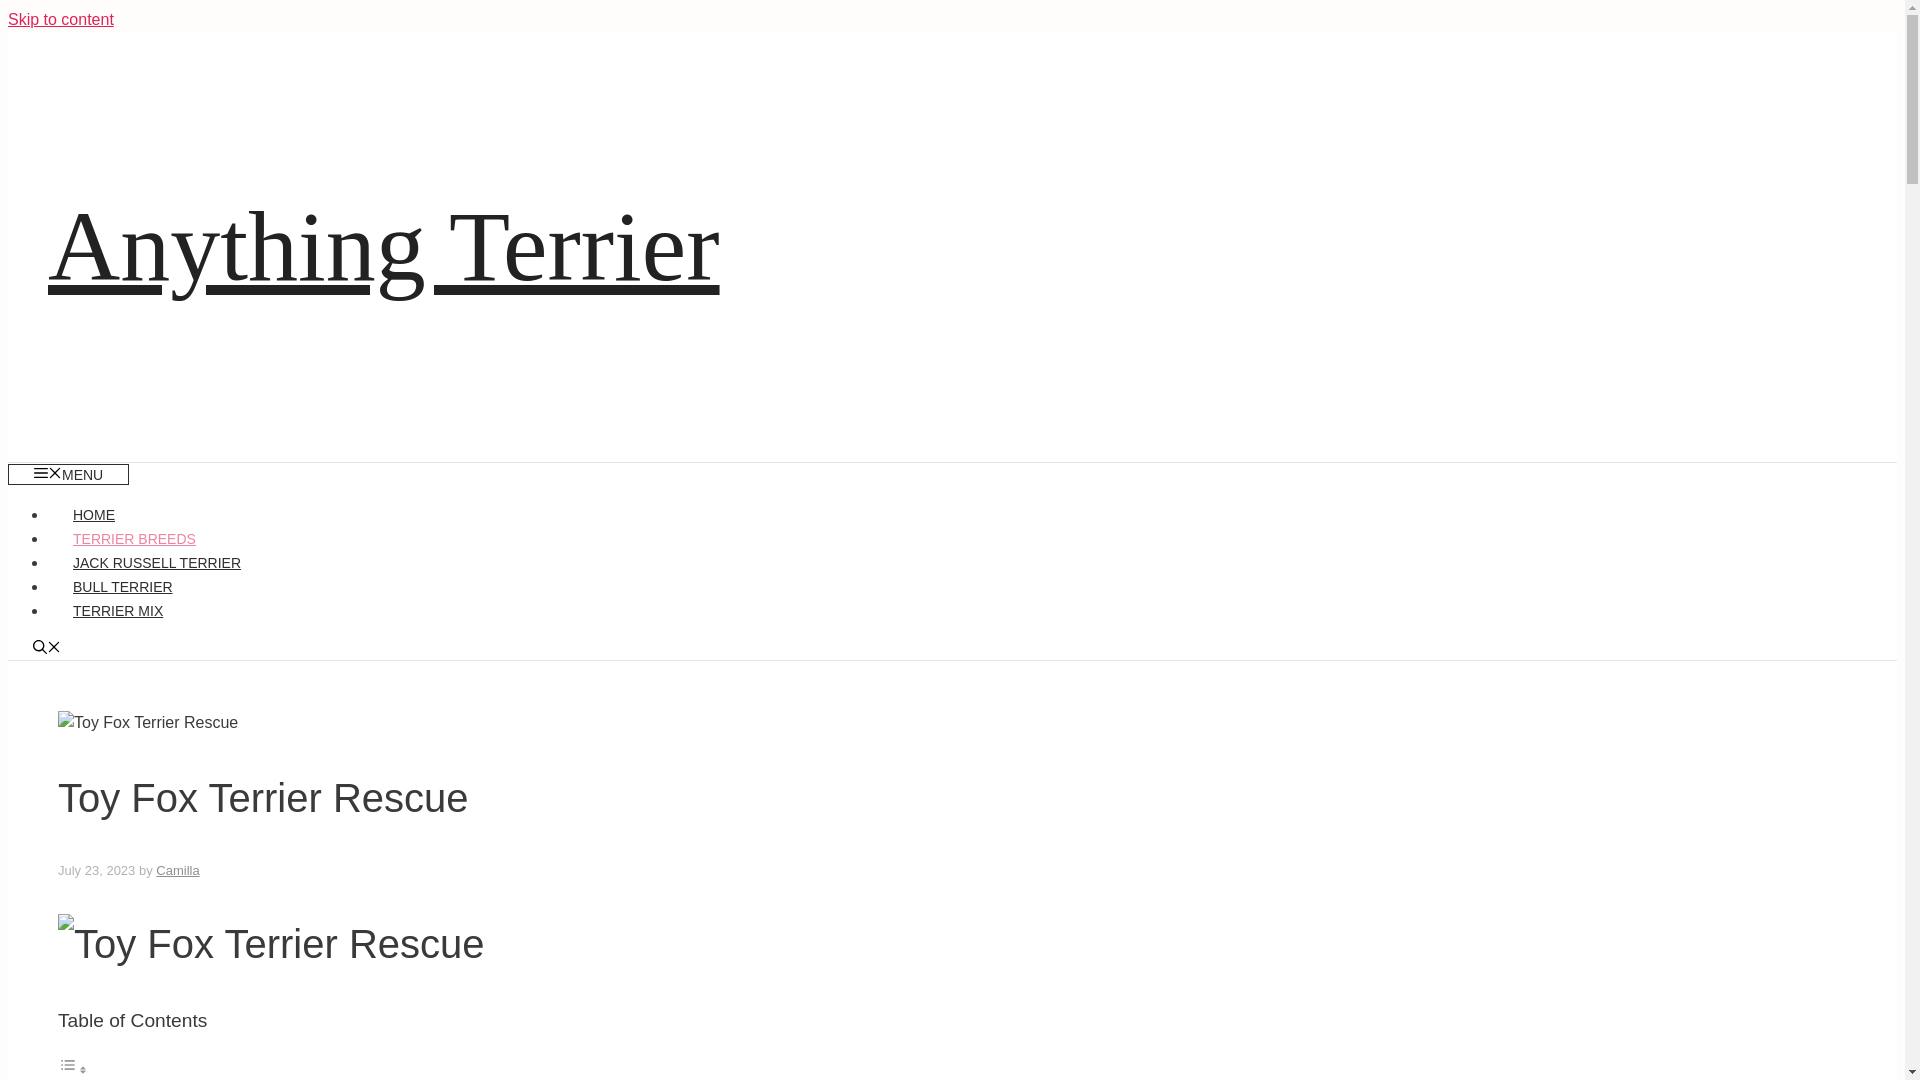 The width and height of the screenshot is (1920, 1080). Describe the element at coordinates (122, 586) in the screenshot. I see `BULL TERRIER` at that location.